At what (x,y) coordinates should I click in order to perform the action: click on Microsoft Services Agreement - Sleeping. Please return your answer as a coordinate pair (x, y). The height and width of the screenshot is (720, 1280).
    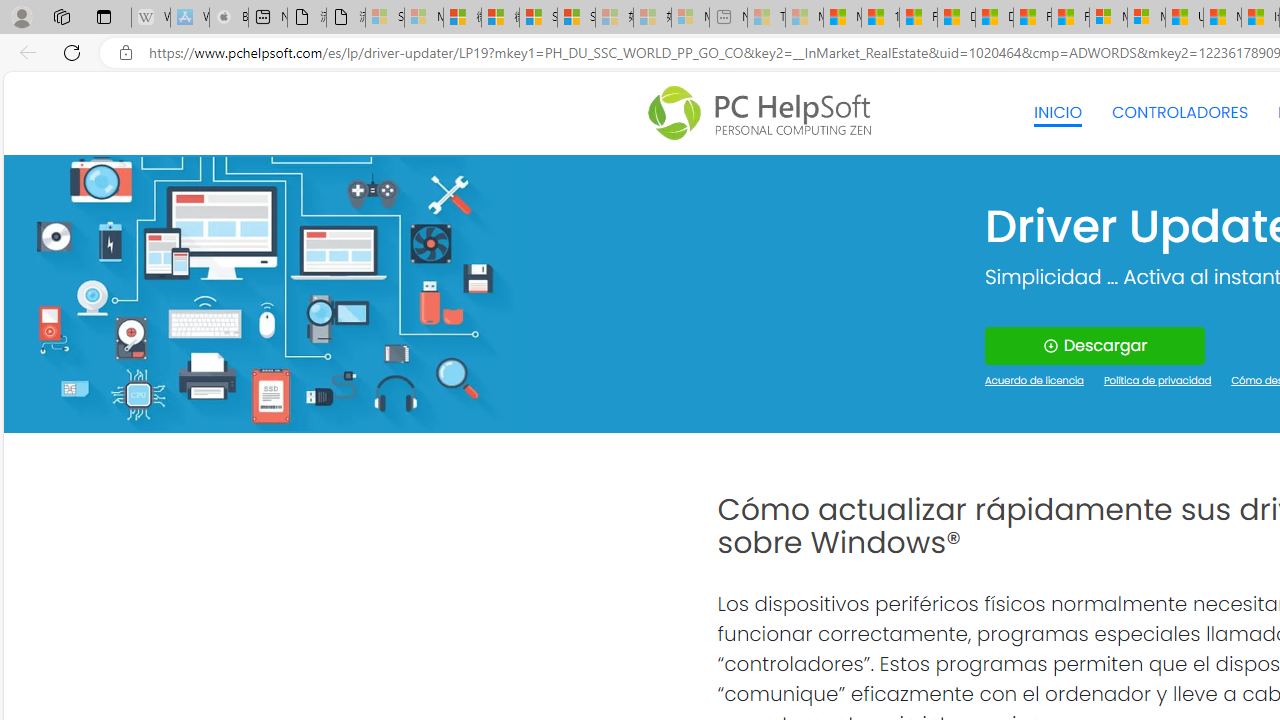
    Looking at the image, I should click on (423, 18).